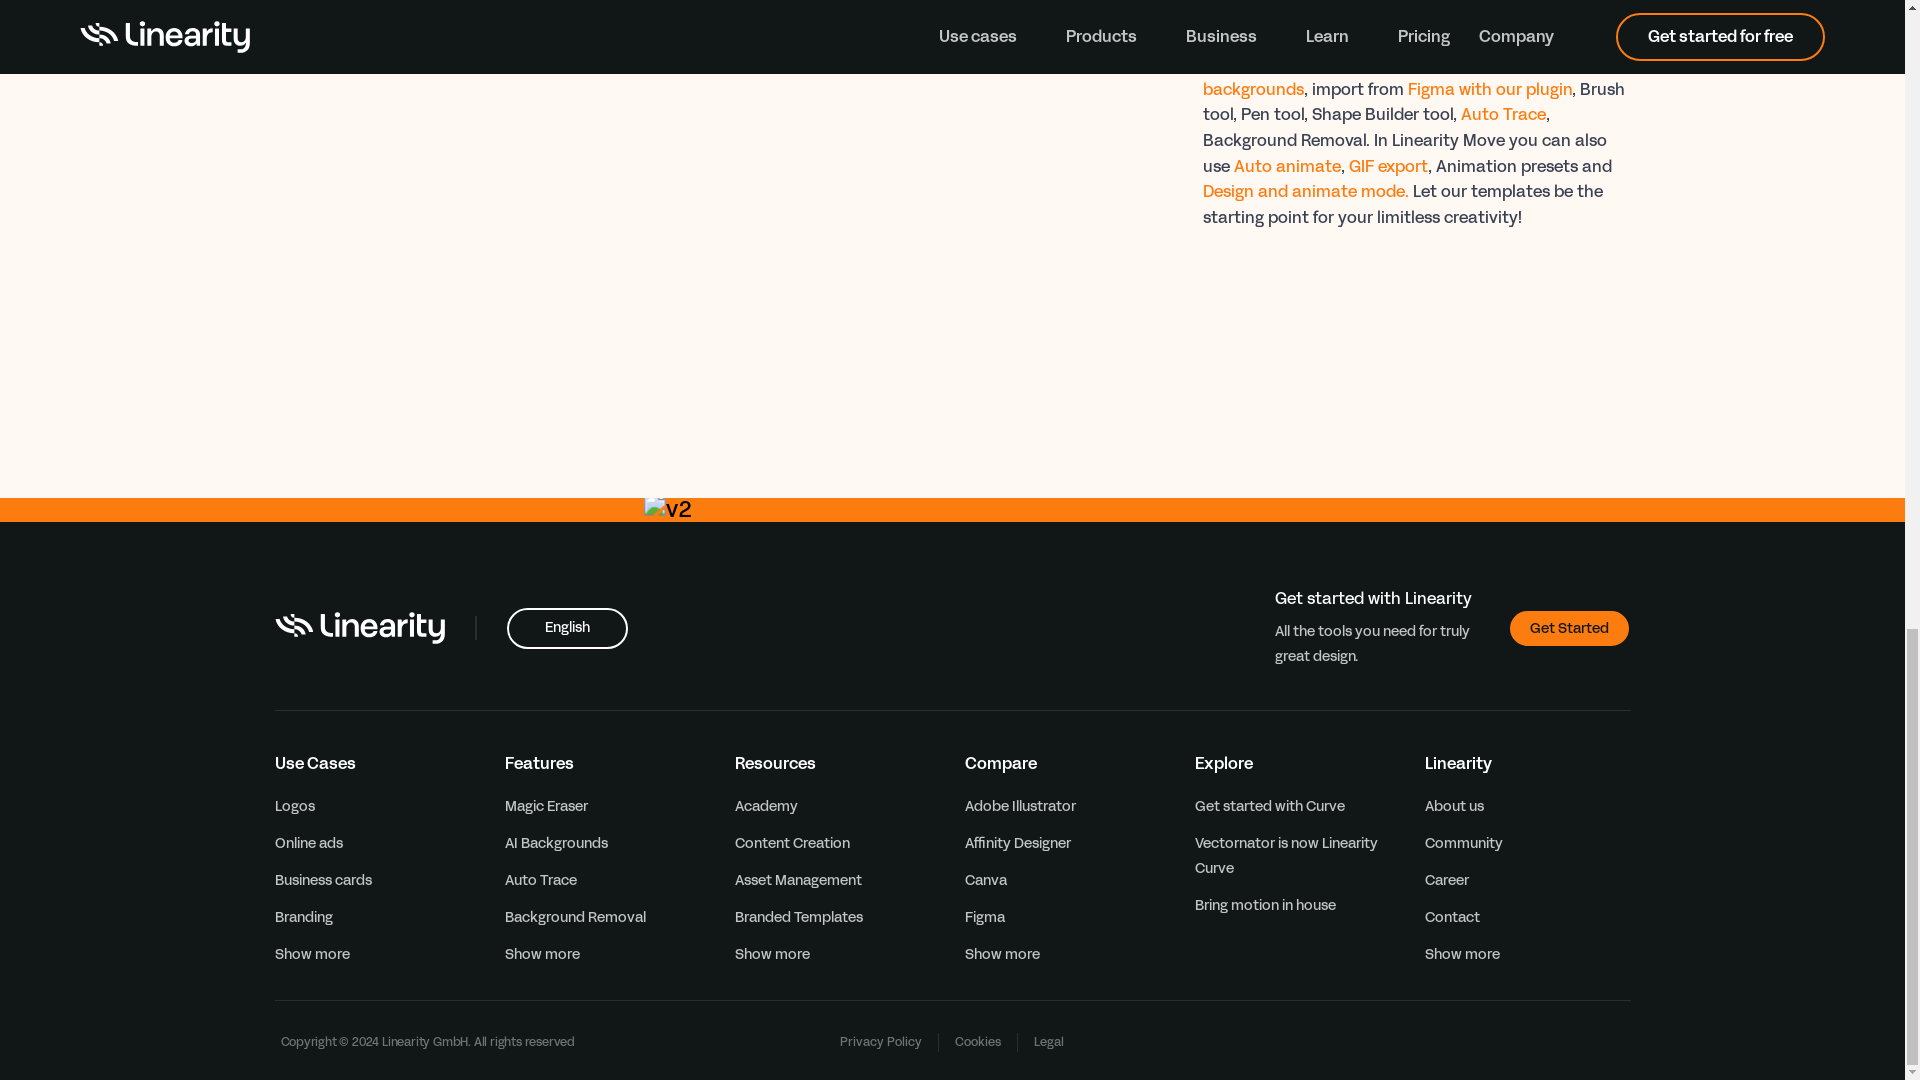 Image resolution: width=1920 pixels, height=1080 pixels. I want to click on Academy, so click(764, 806).